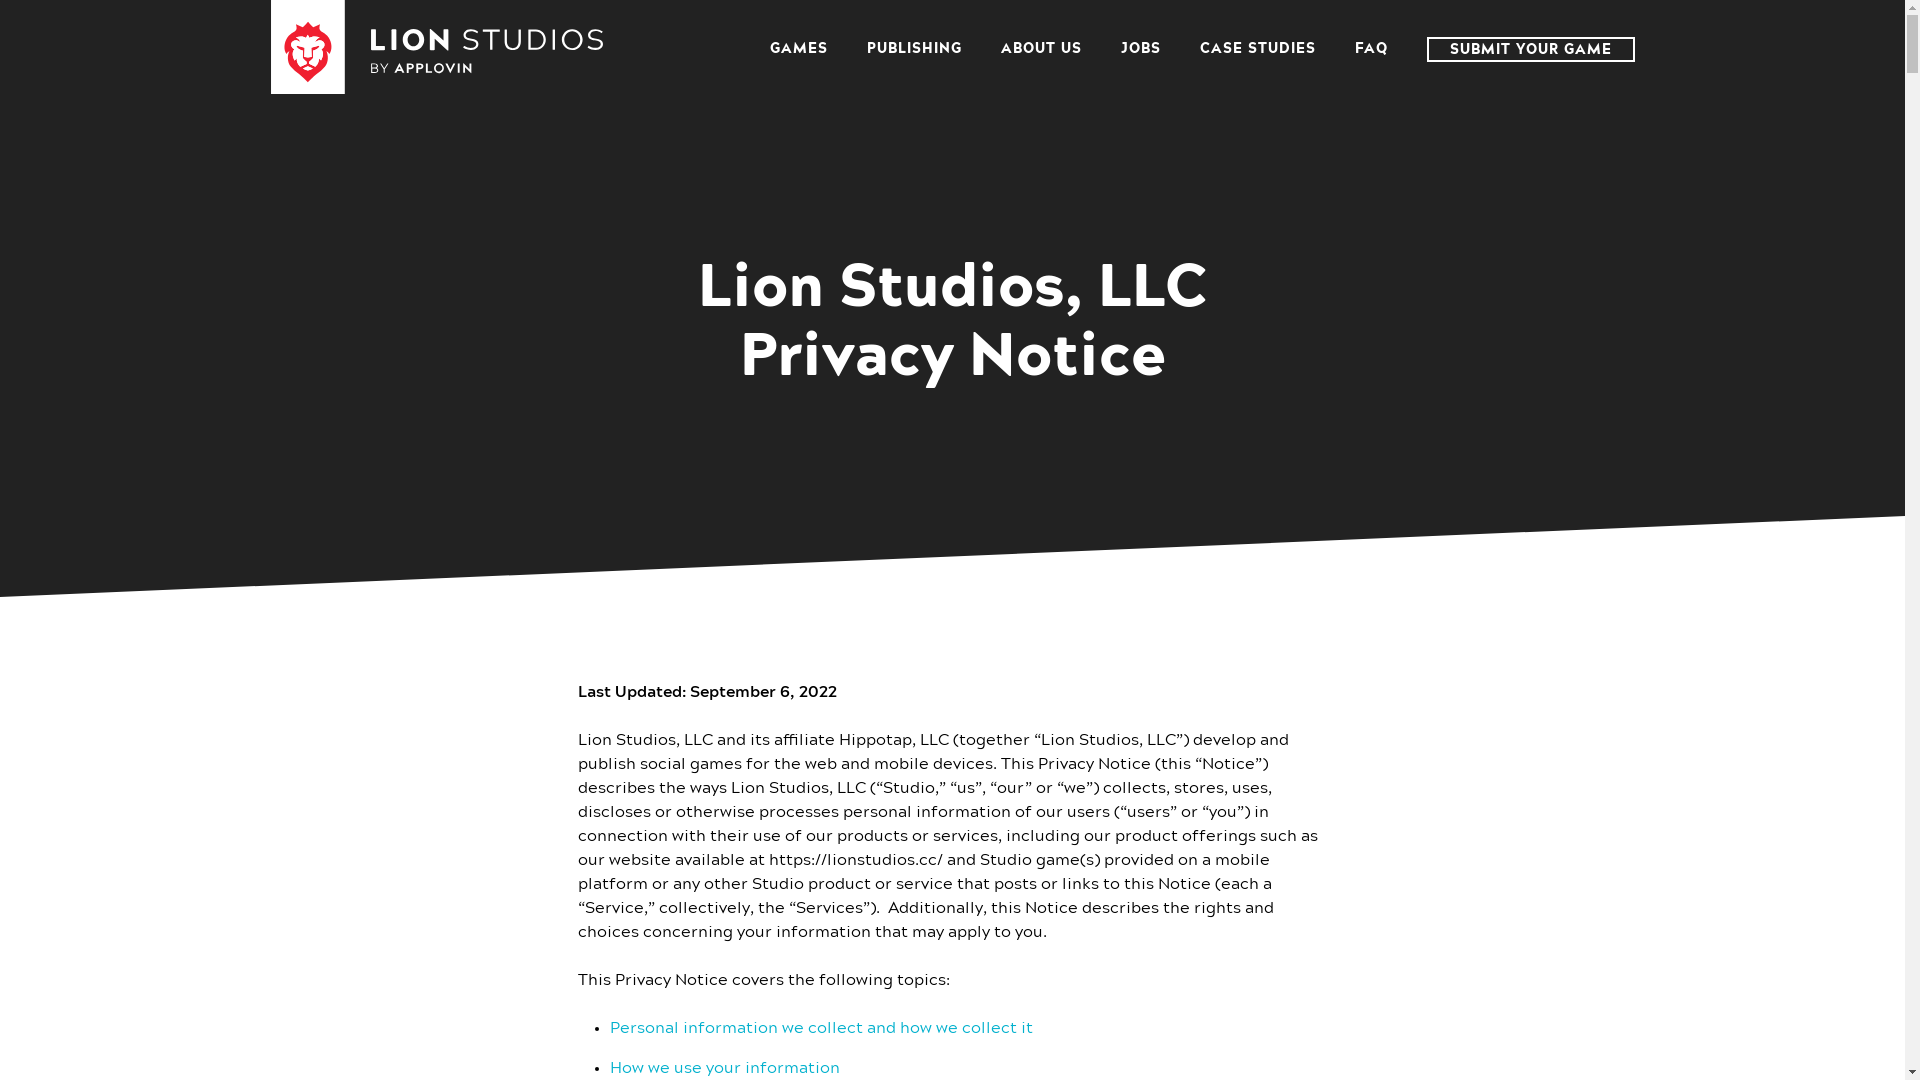 Image resolution: width=1920 pixels, height=1080 pixels. I want to click on GAMES, so click(799, 49).